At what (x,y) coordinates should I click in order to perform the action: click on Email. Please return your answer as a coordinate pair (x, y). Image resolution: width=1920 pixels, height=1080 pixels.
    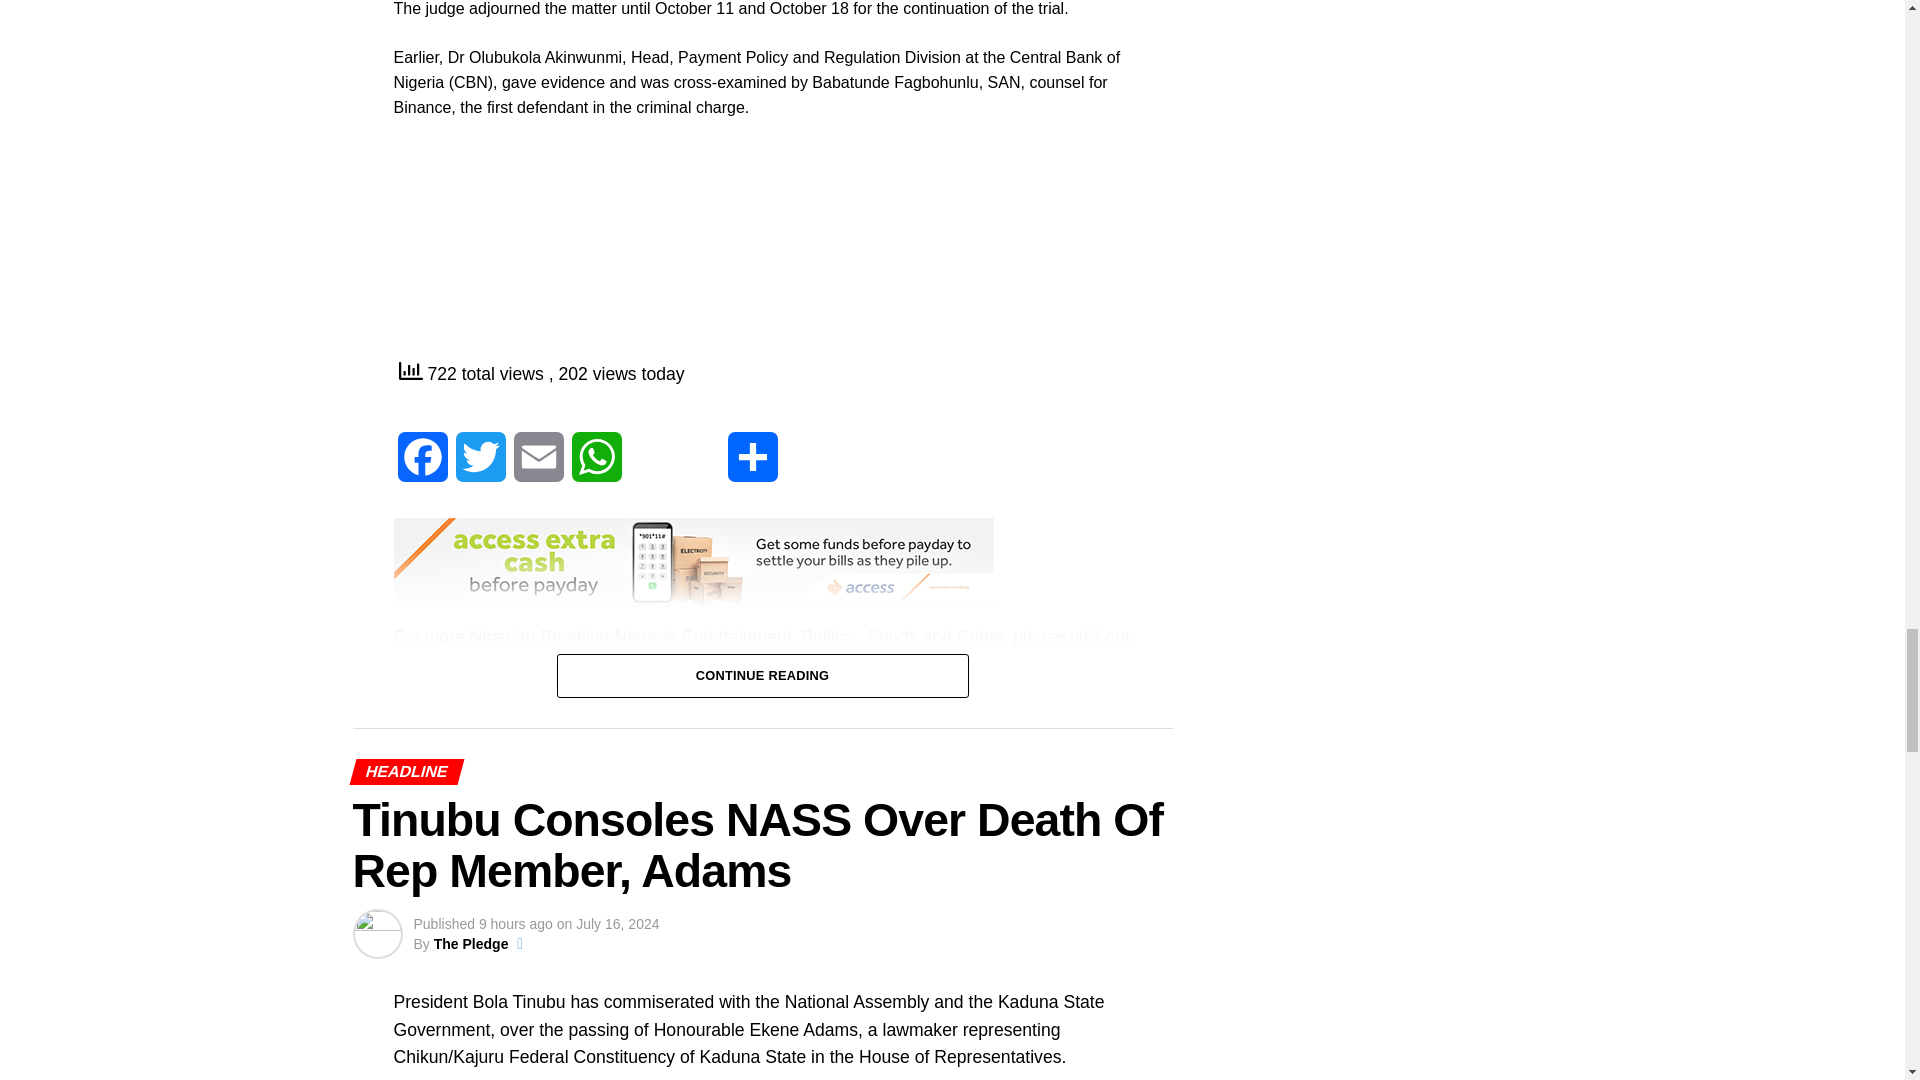
    Looking at the image, I should click on (539, 467).